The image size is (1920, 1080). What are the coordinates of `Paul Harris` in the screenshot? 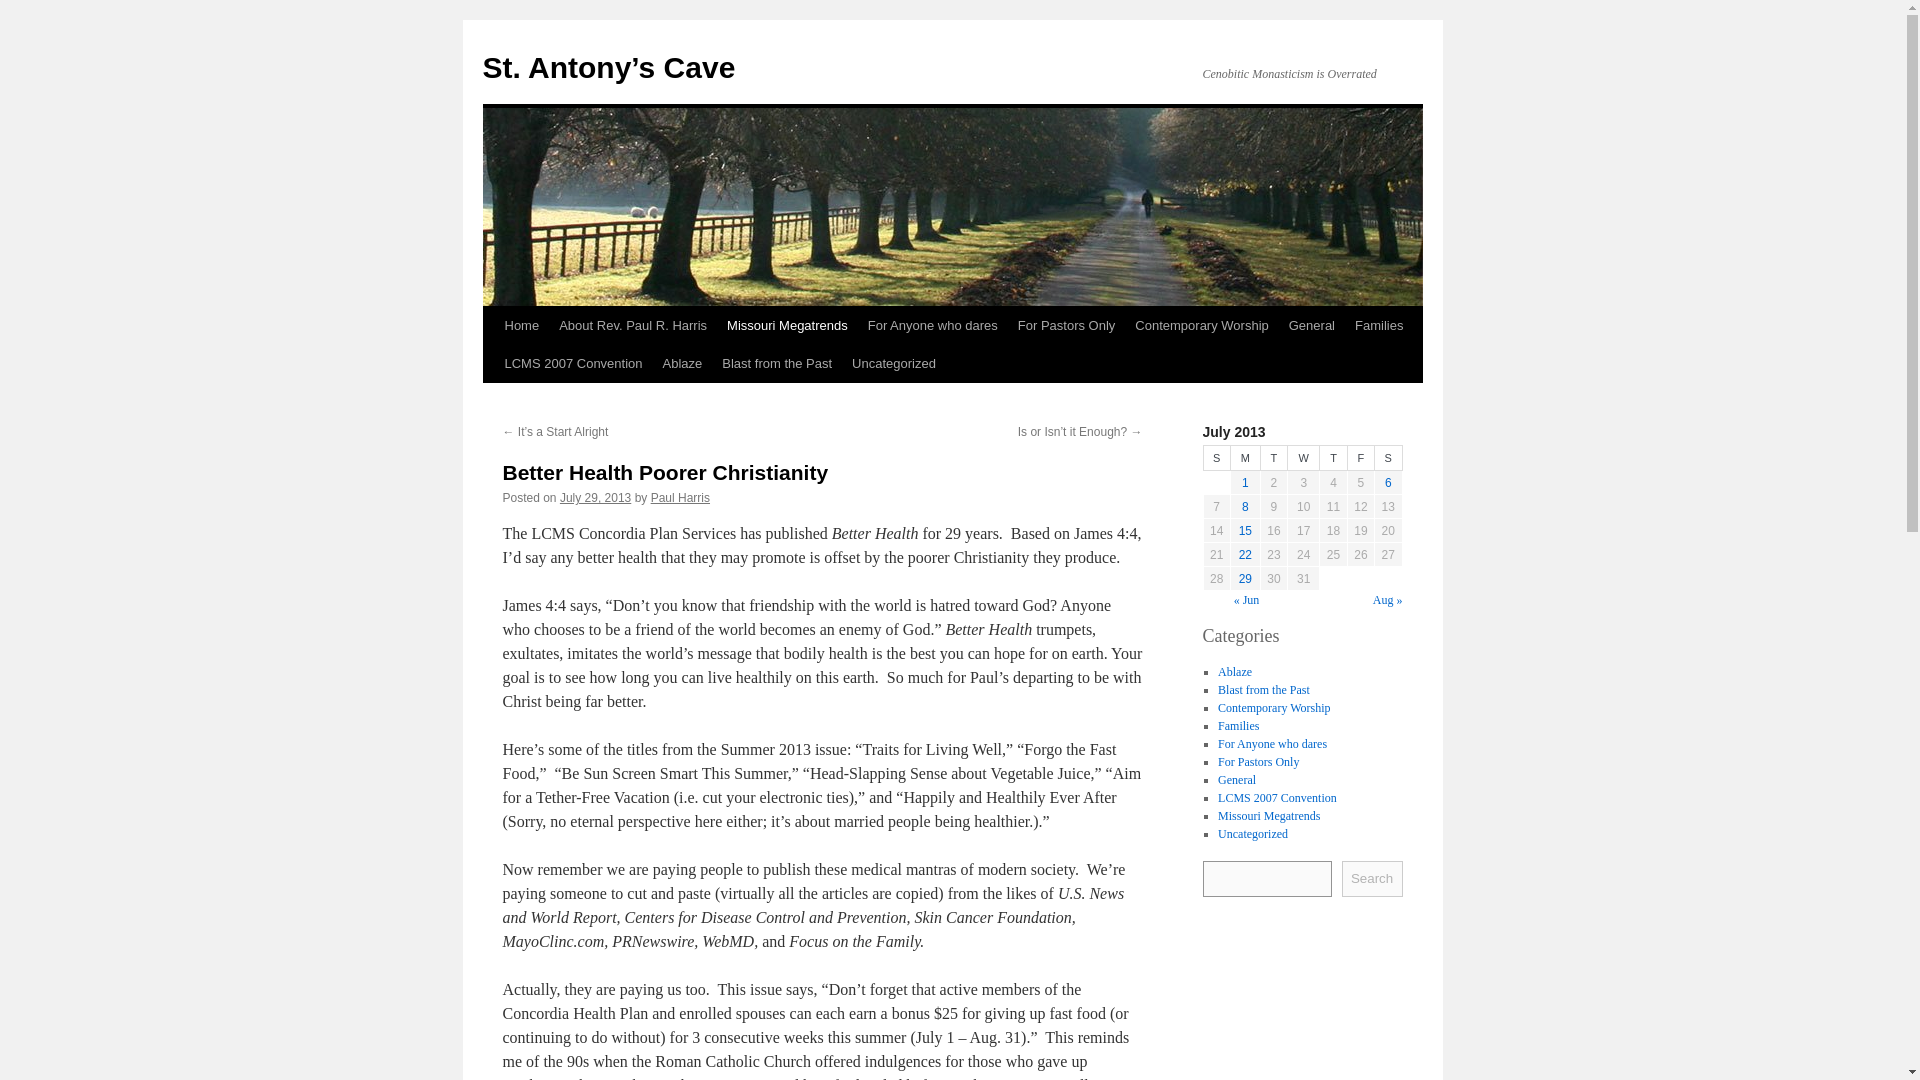 It's located at (680, 498).